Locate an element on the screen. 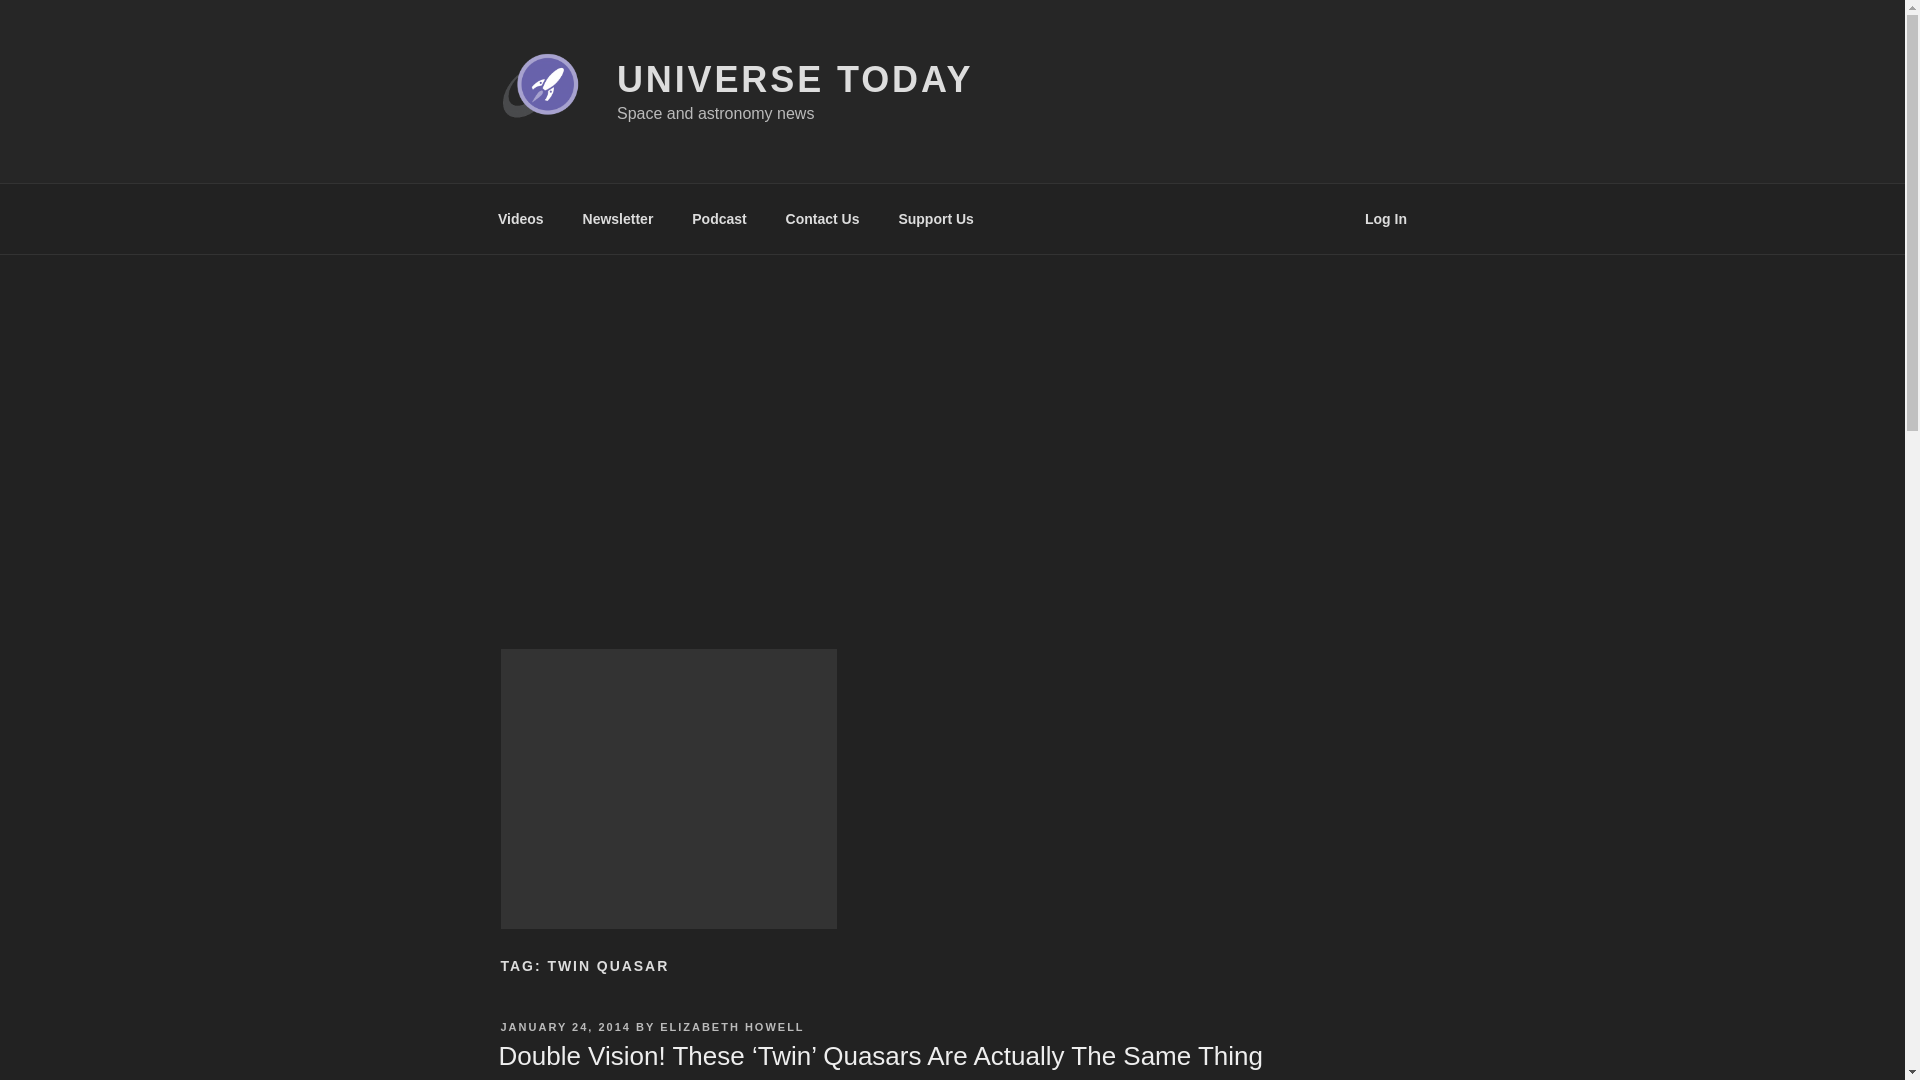 Image resolution: width=1920 pixels, height=1080 pixels. UNIVERSE TODAY is located at coordinates (794, 80).